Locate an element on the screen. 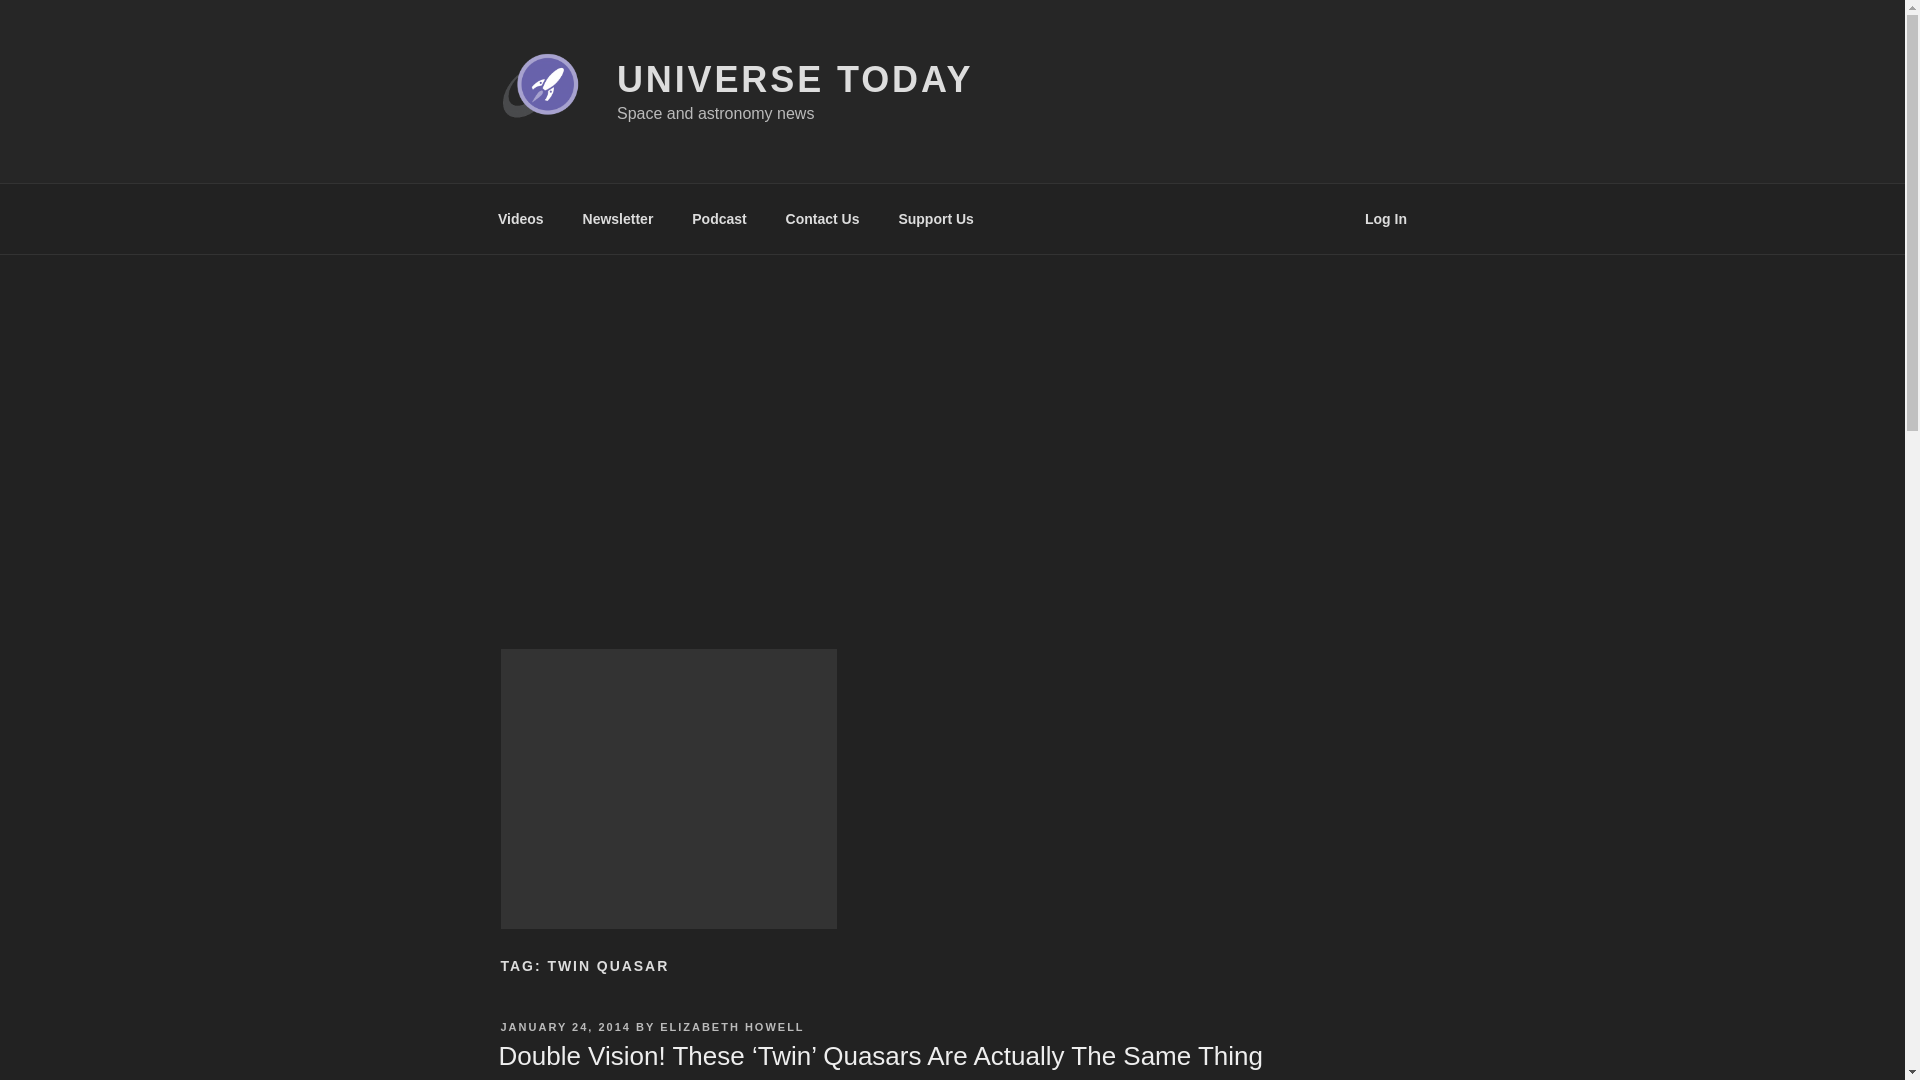 Image resolution: width=1920 pixels, height=1080 pixels. UNIVERSE TODAY is located at coordinates (794, 80).